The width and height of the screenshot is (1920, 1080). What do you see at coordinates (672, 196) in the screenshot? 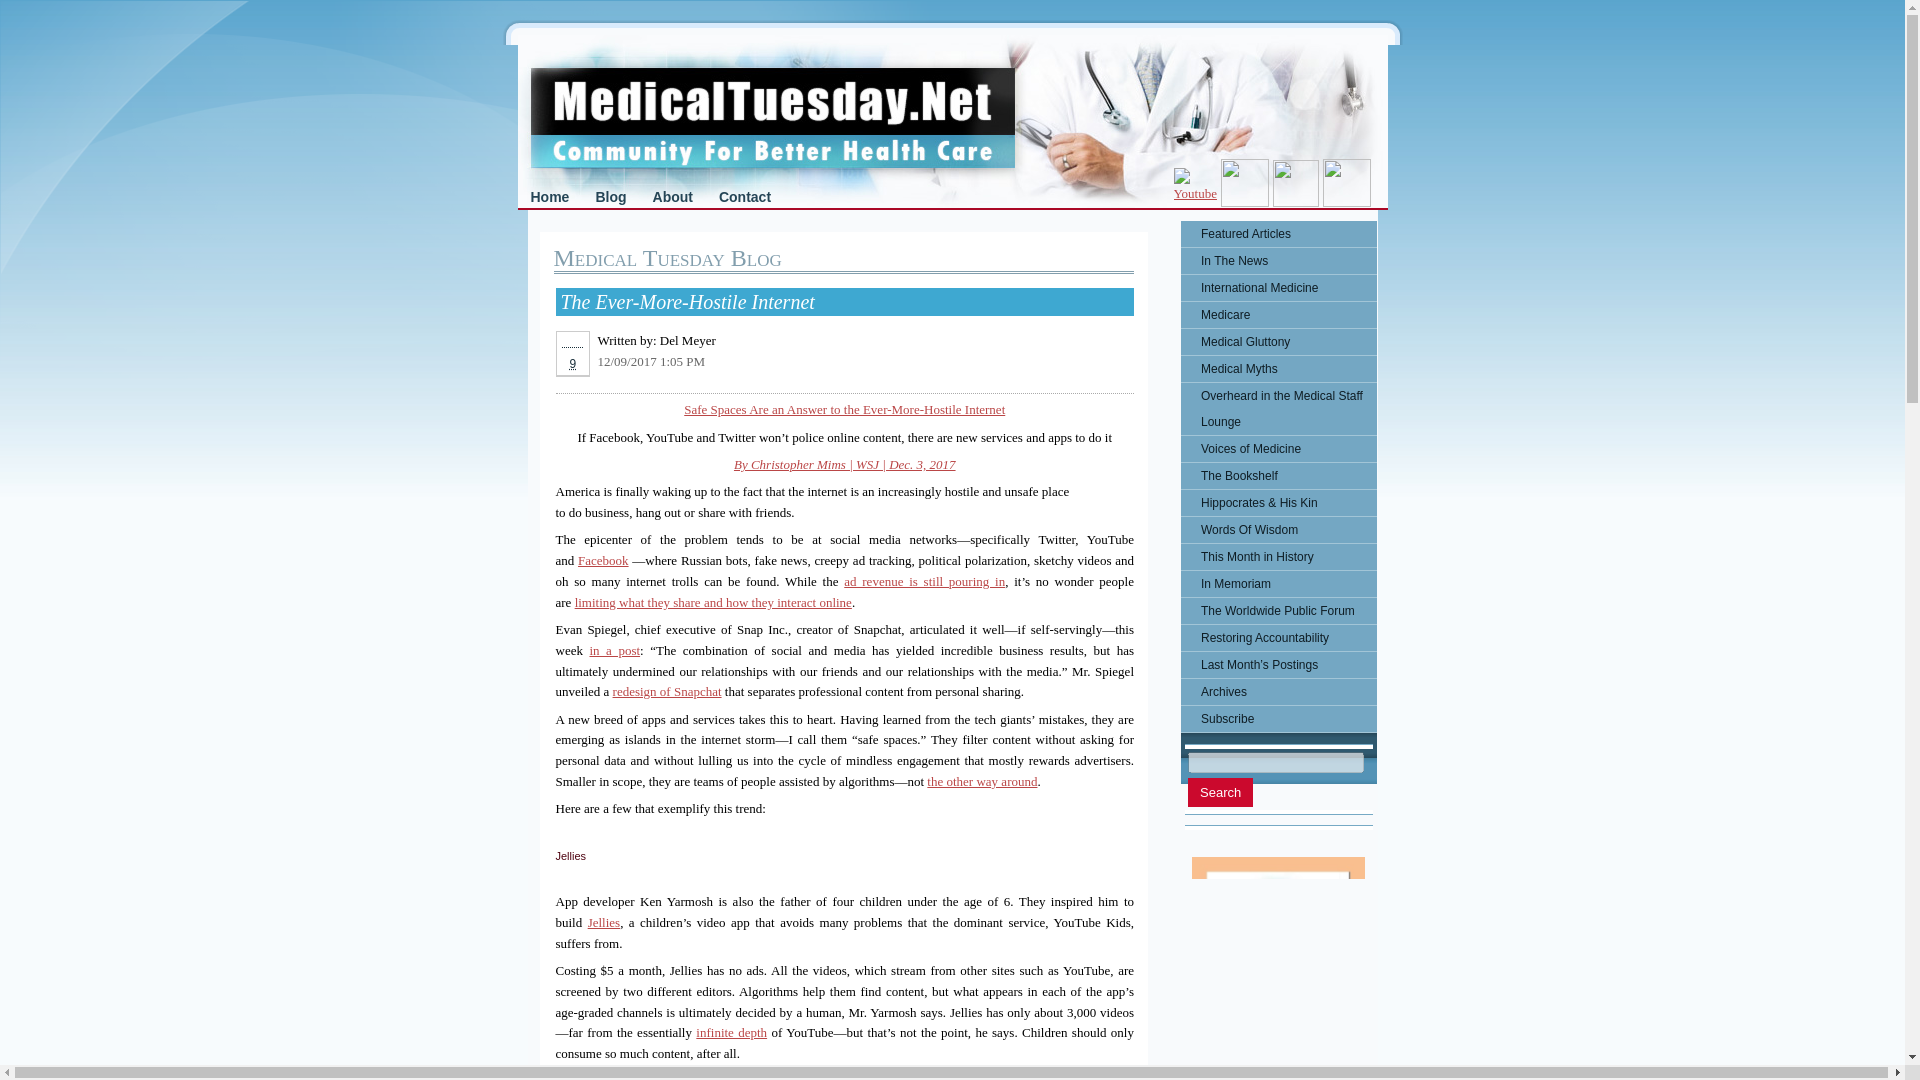
I see `About` at bounding box center [672, 196].